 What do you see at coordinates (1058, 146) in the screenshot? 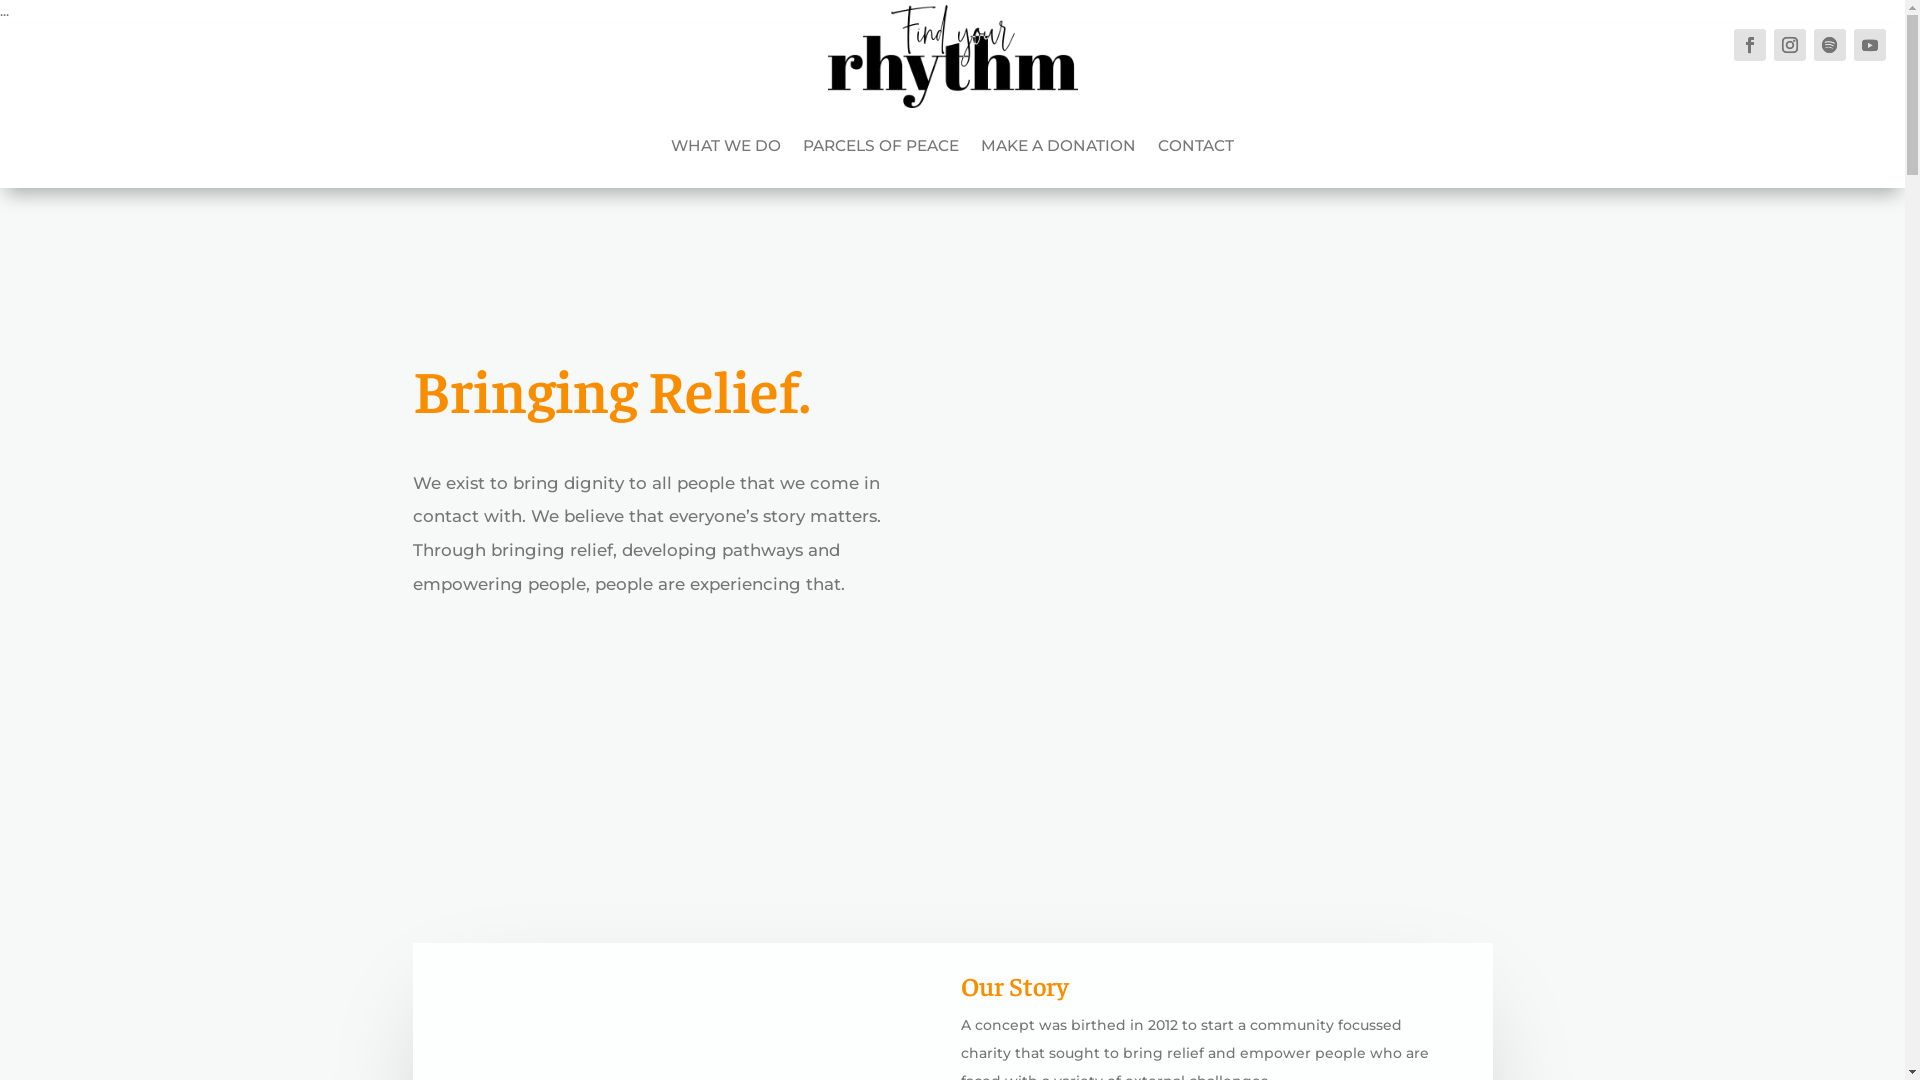
I see `MAKE A DONATION` at bounding box center [1058, 146].